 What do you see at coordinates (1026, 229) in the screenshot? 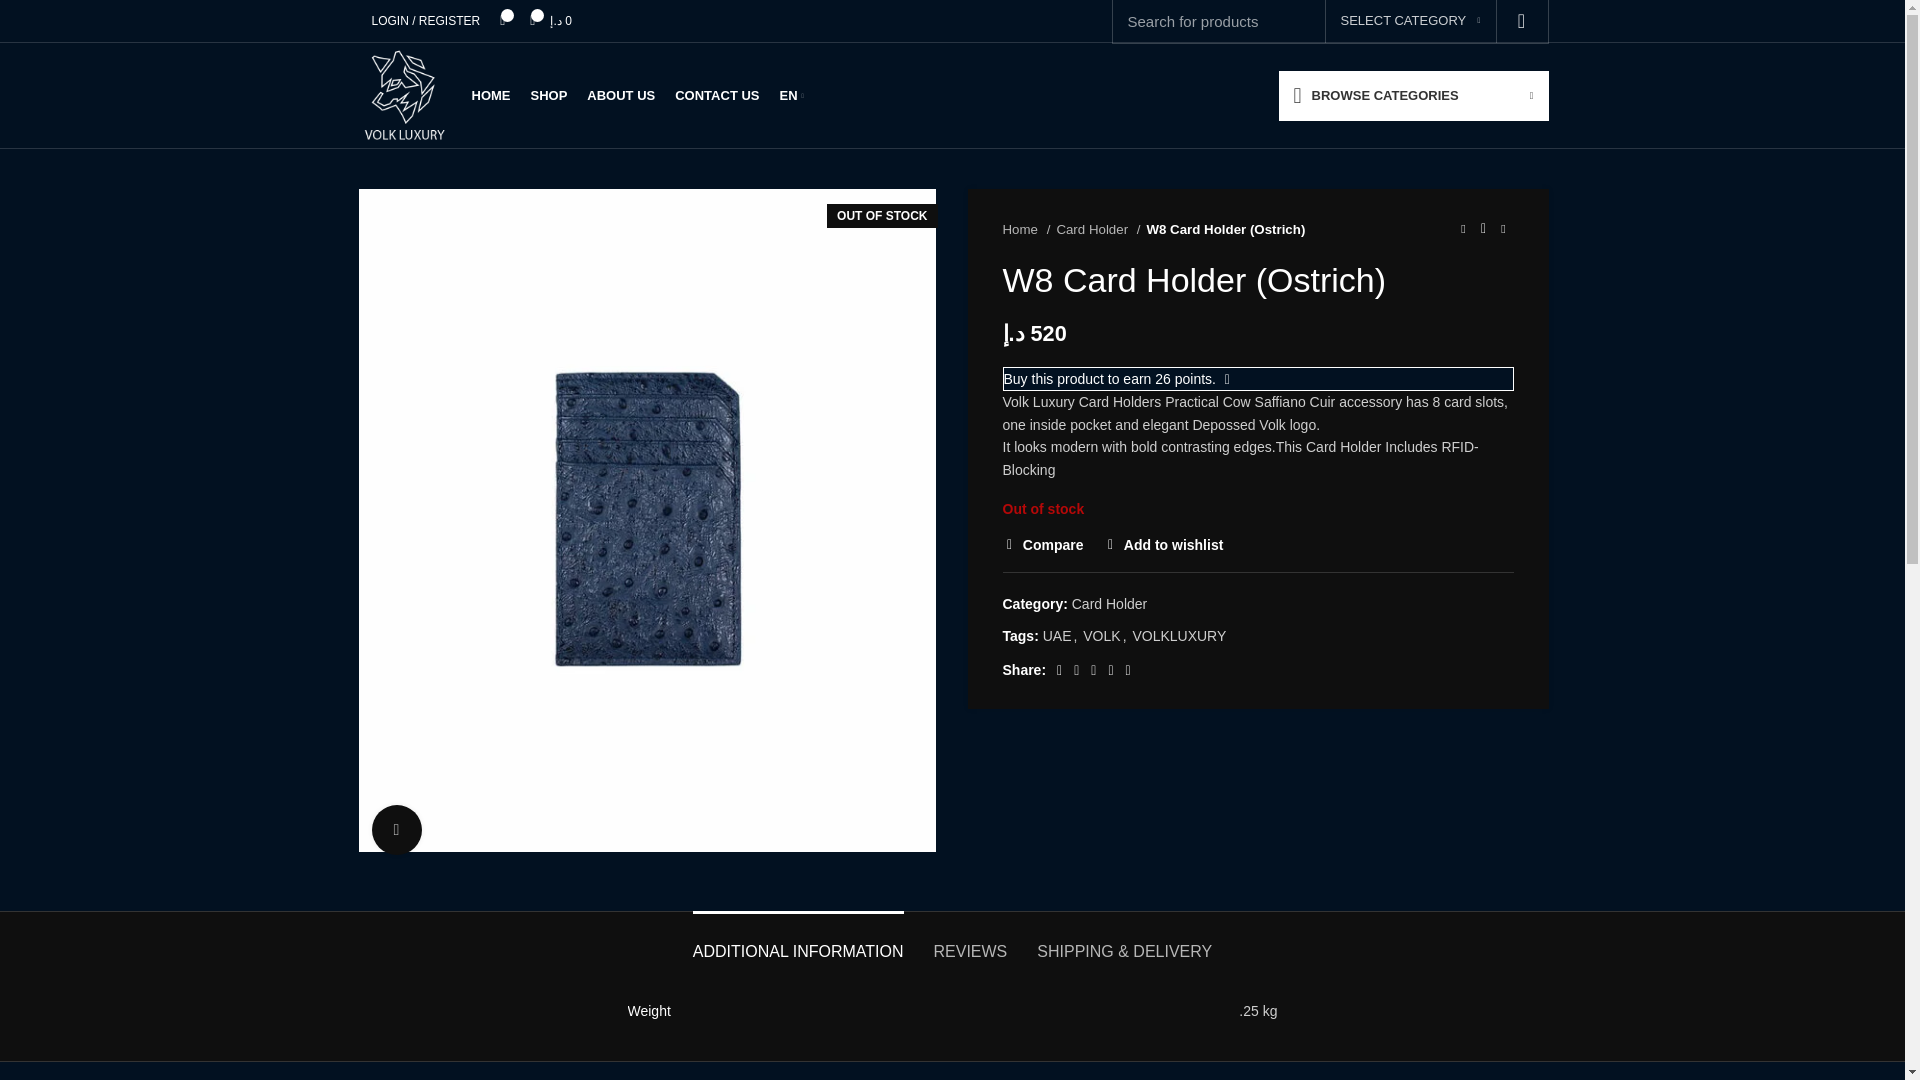
I see `Home` at bounding box center [1026, 229].